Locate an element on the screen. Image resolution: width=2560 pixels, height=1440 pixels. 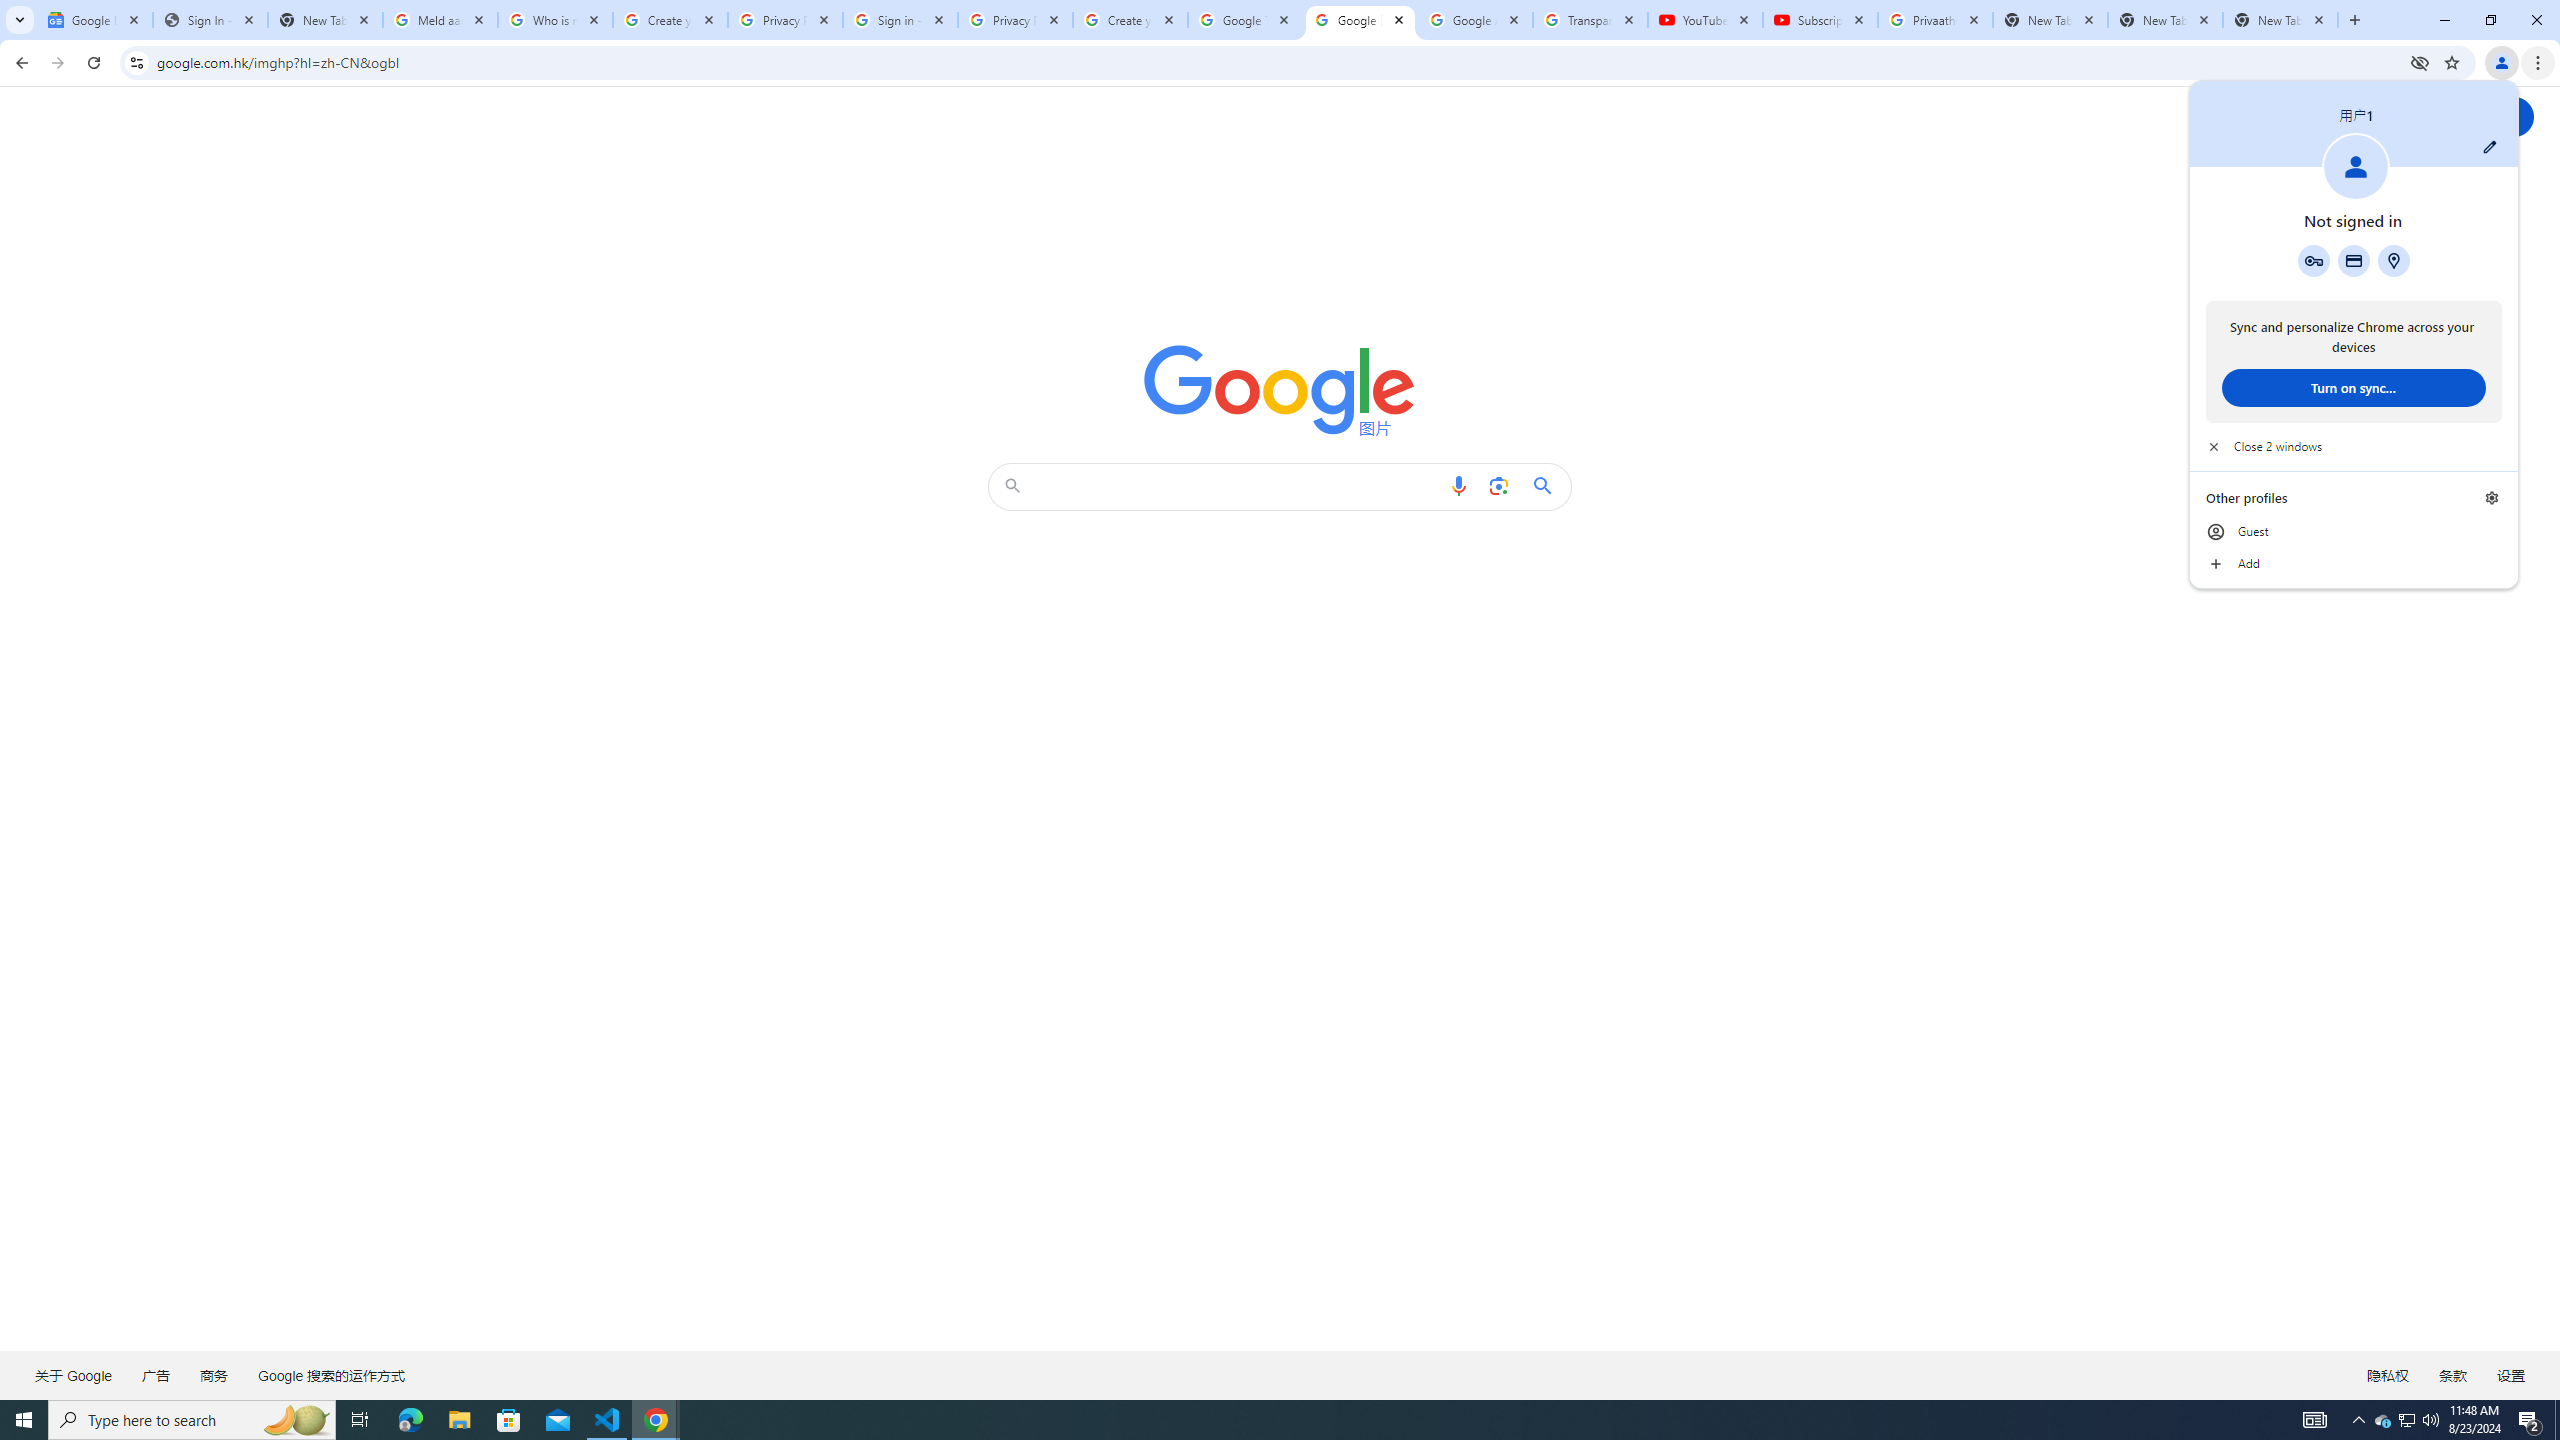
Q2790: 100% is located at coordinates (2430, 1420).